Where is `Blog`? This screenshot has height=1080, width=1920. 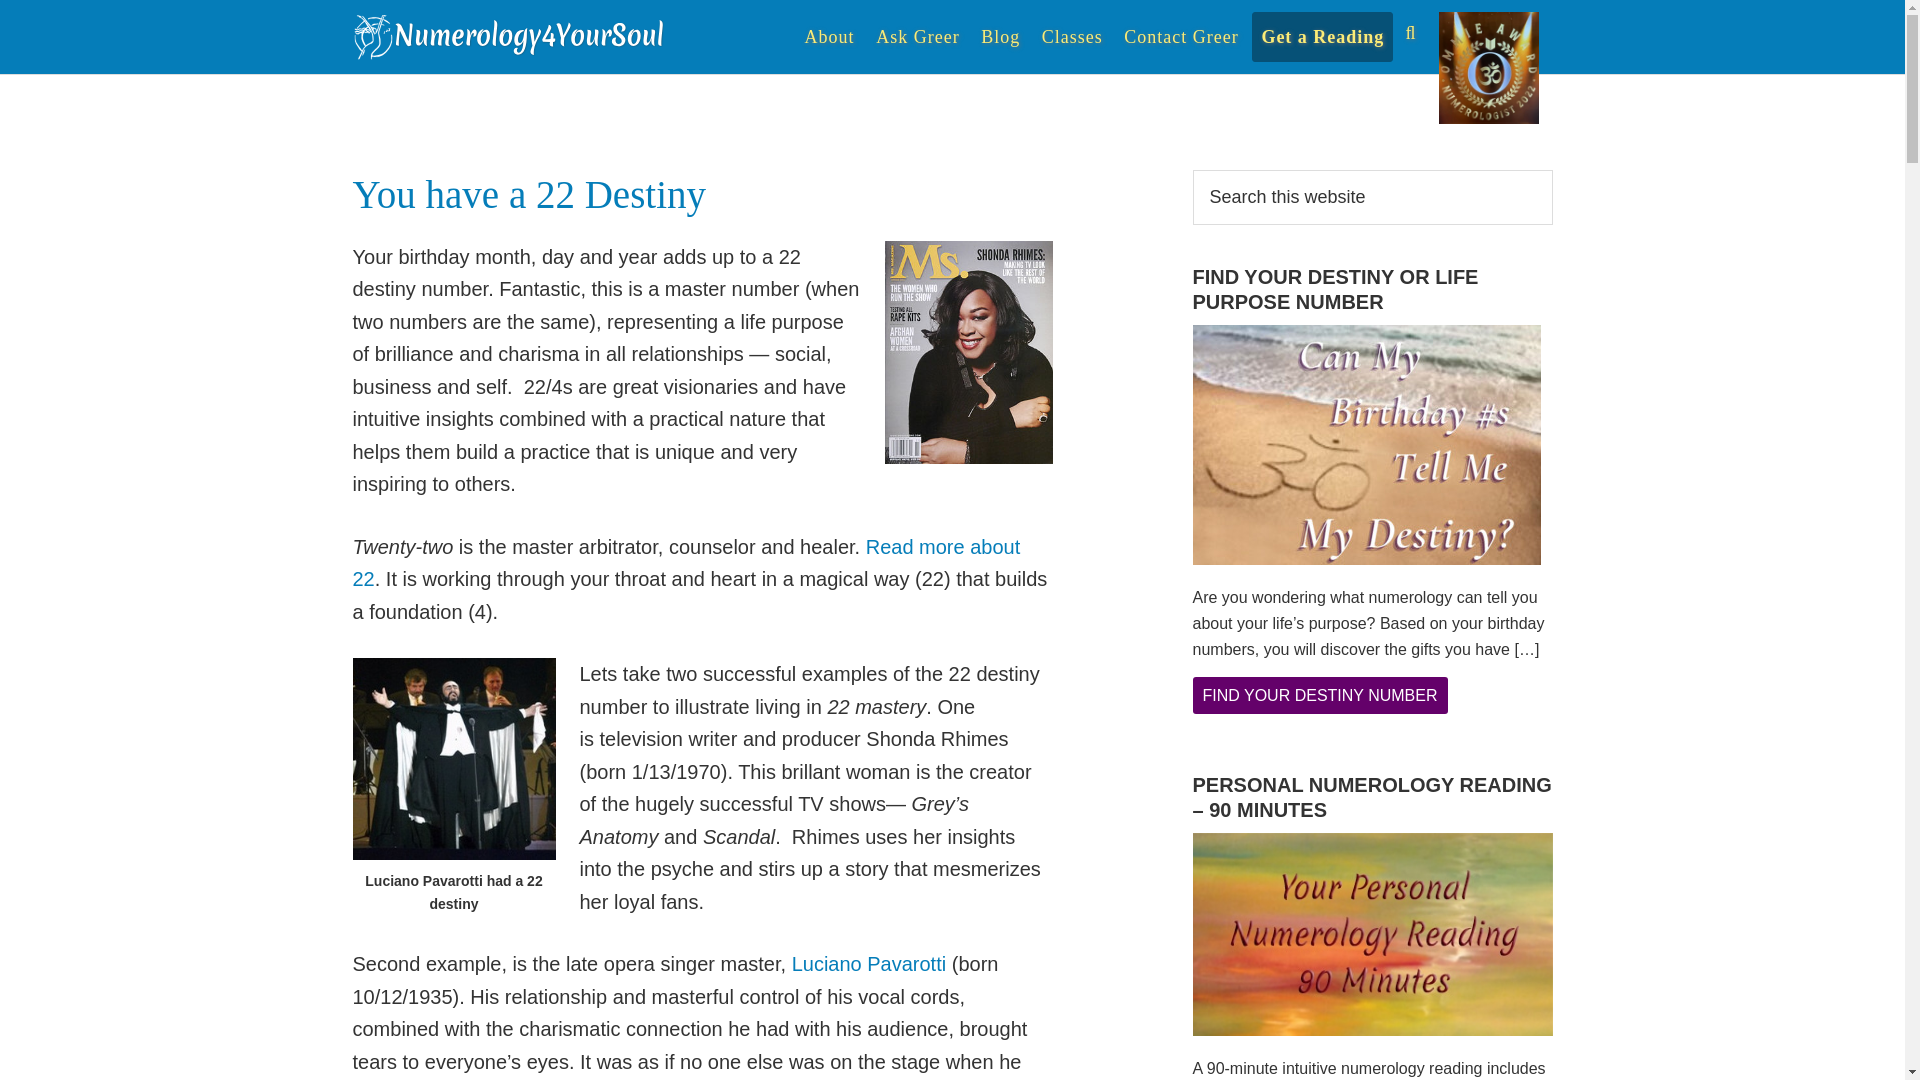
Blog is located at coordinates (1000, 36).